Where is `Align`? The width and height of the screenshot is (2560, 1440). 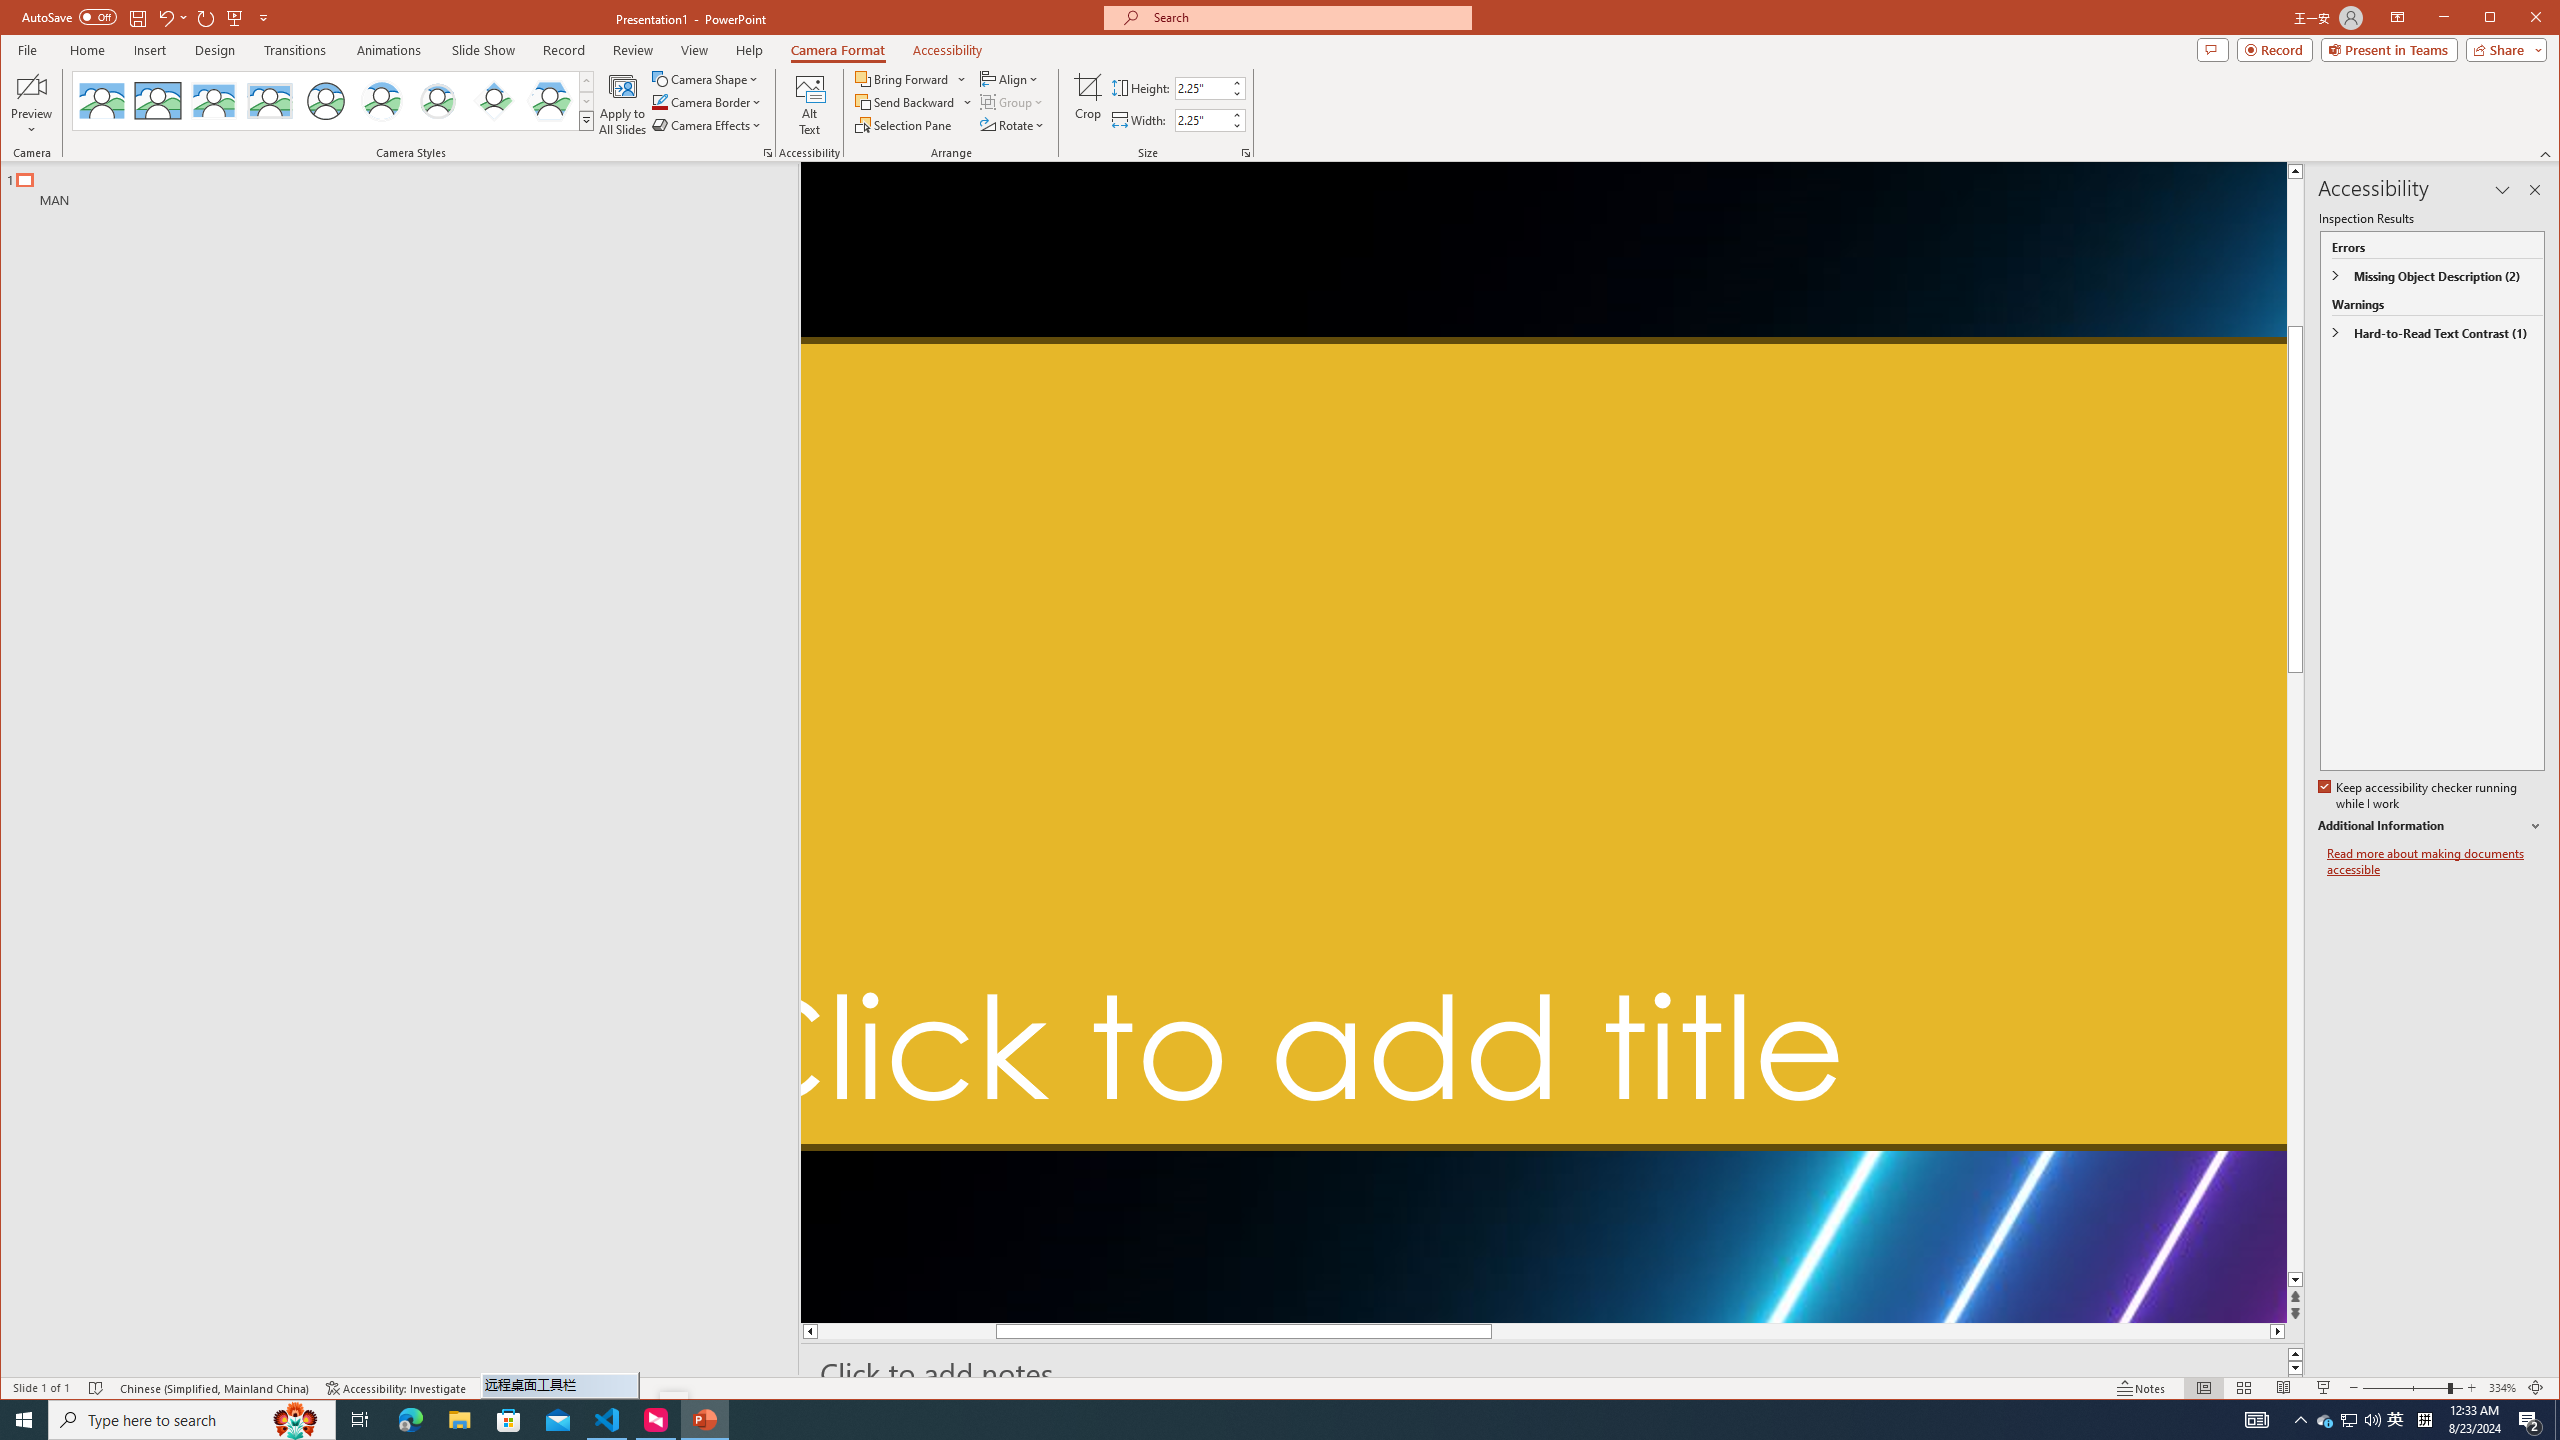
Align is located at coordinates (2326, 1420).